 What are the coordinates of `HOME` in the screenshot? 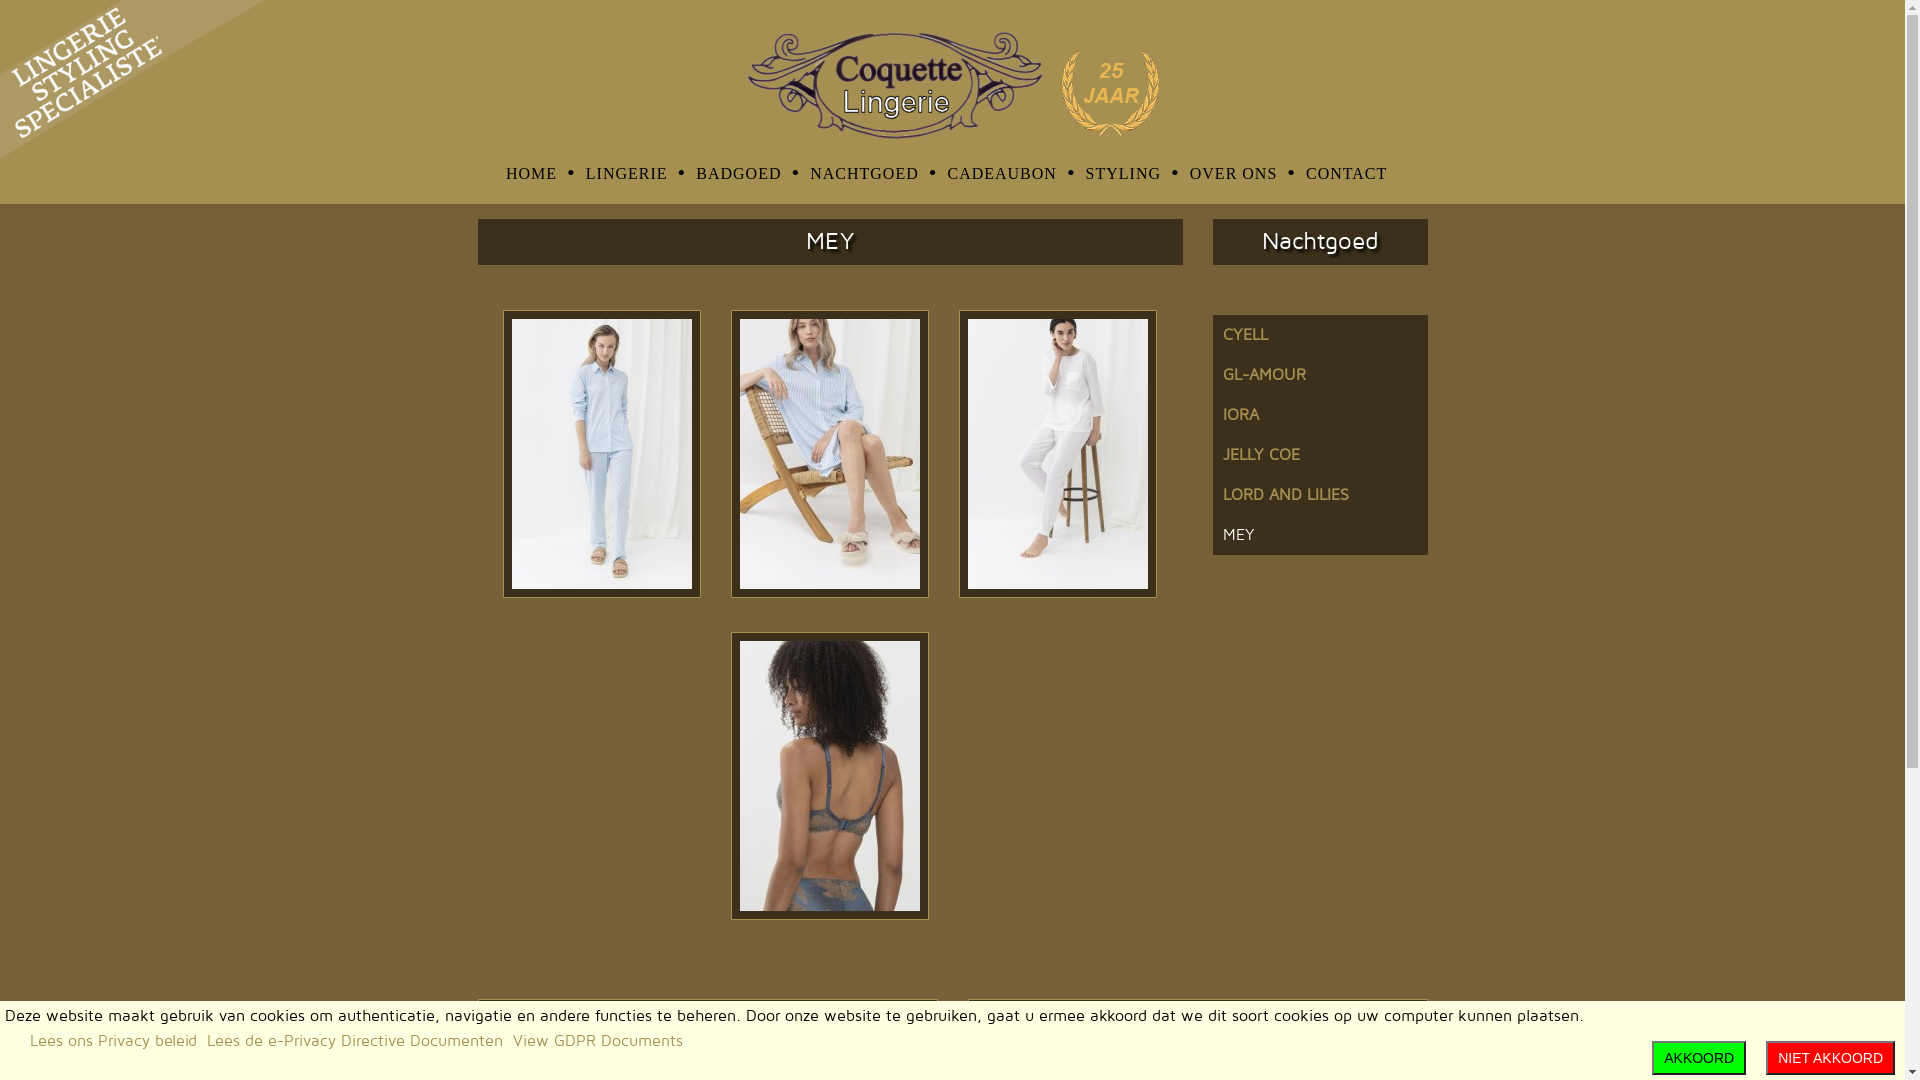 It's located at (544, 174).